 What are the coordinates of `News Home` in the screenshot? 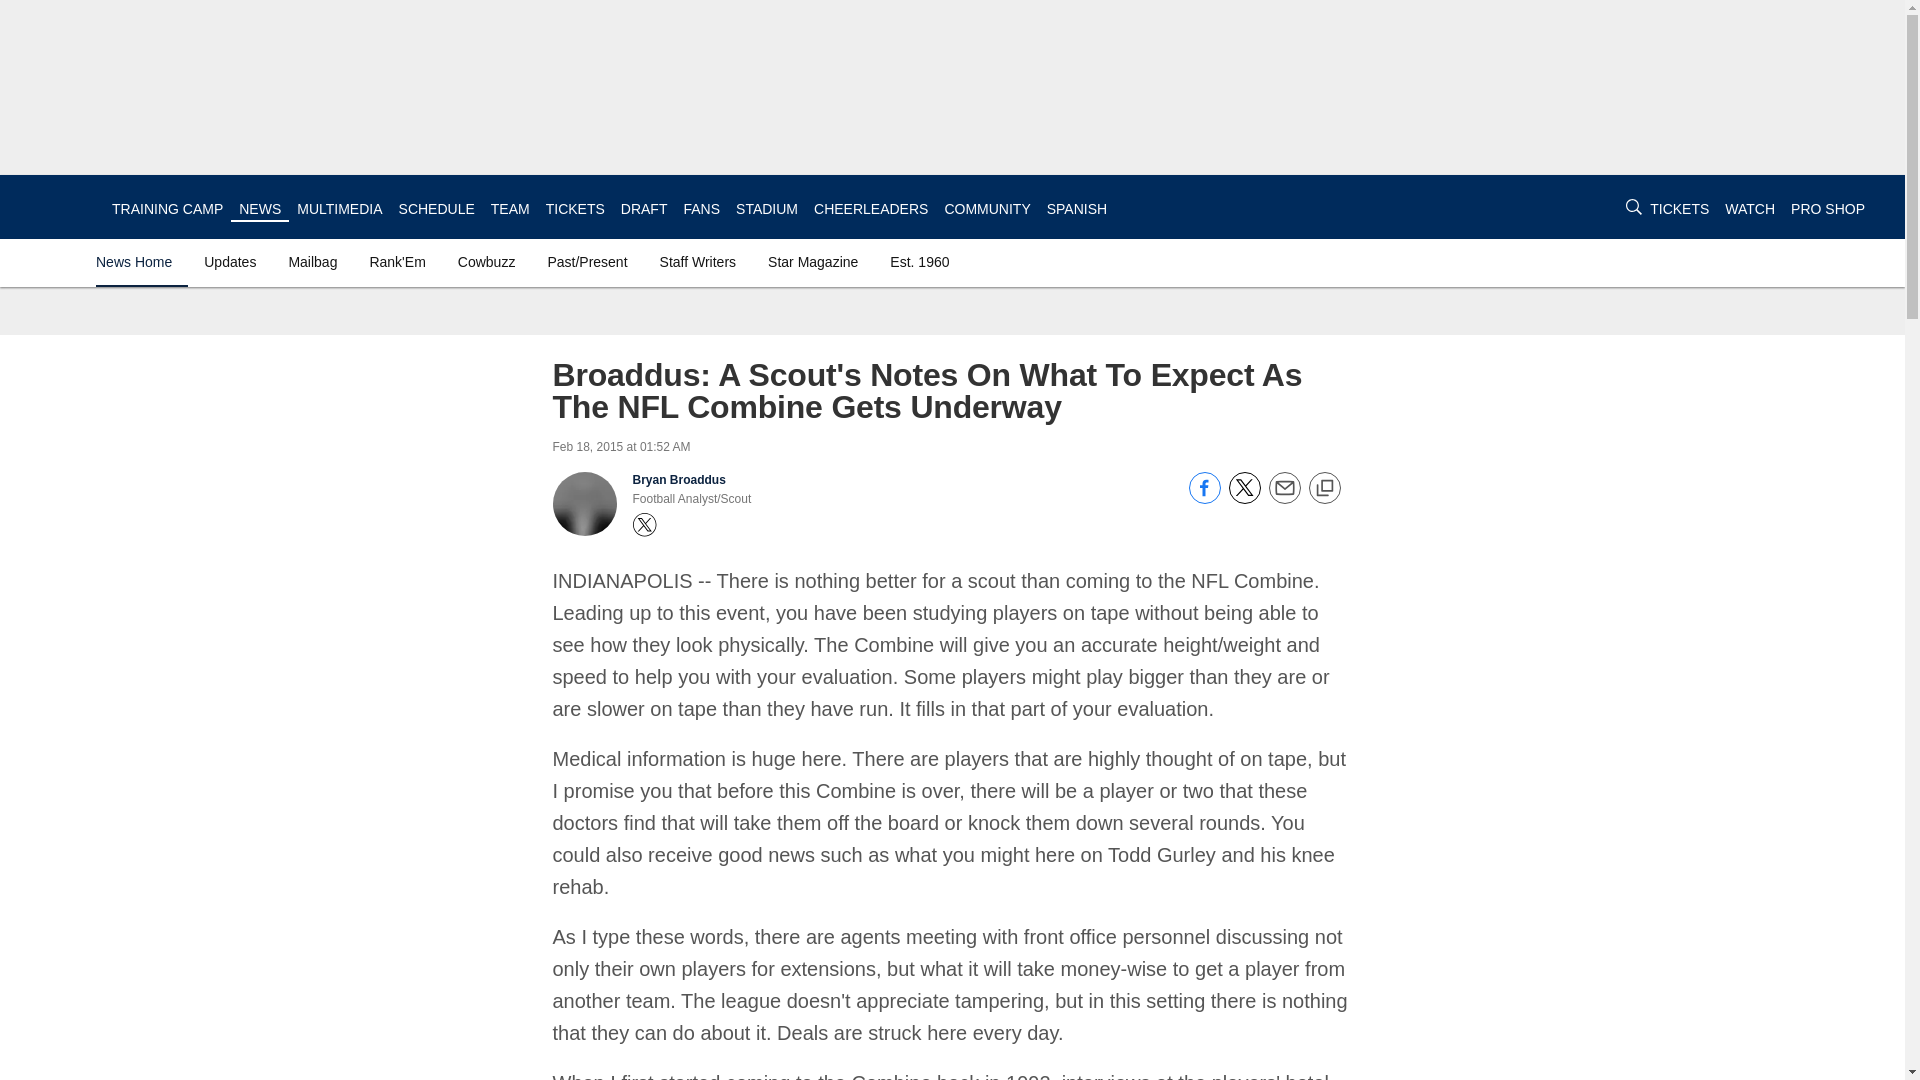 It's located at (138, 262).